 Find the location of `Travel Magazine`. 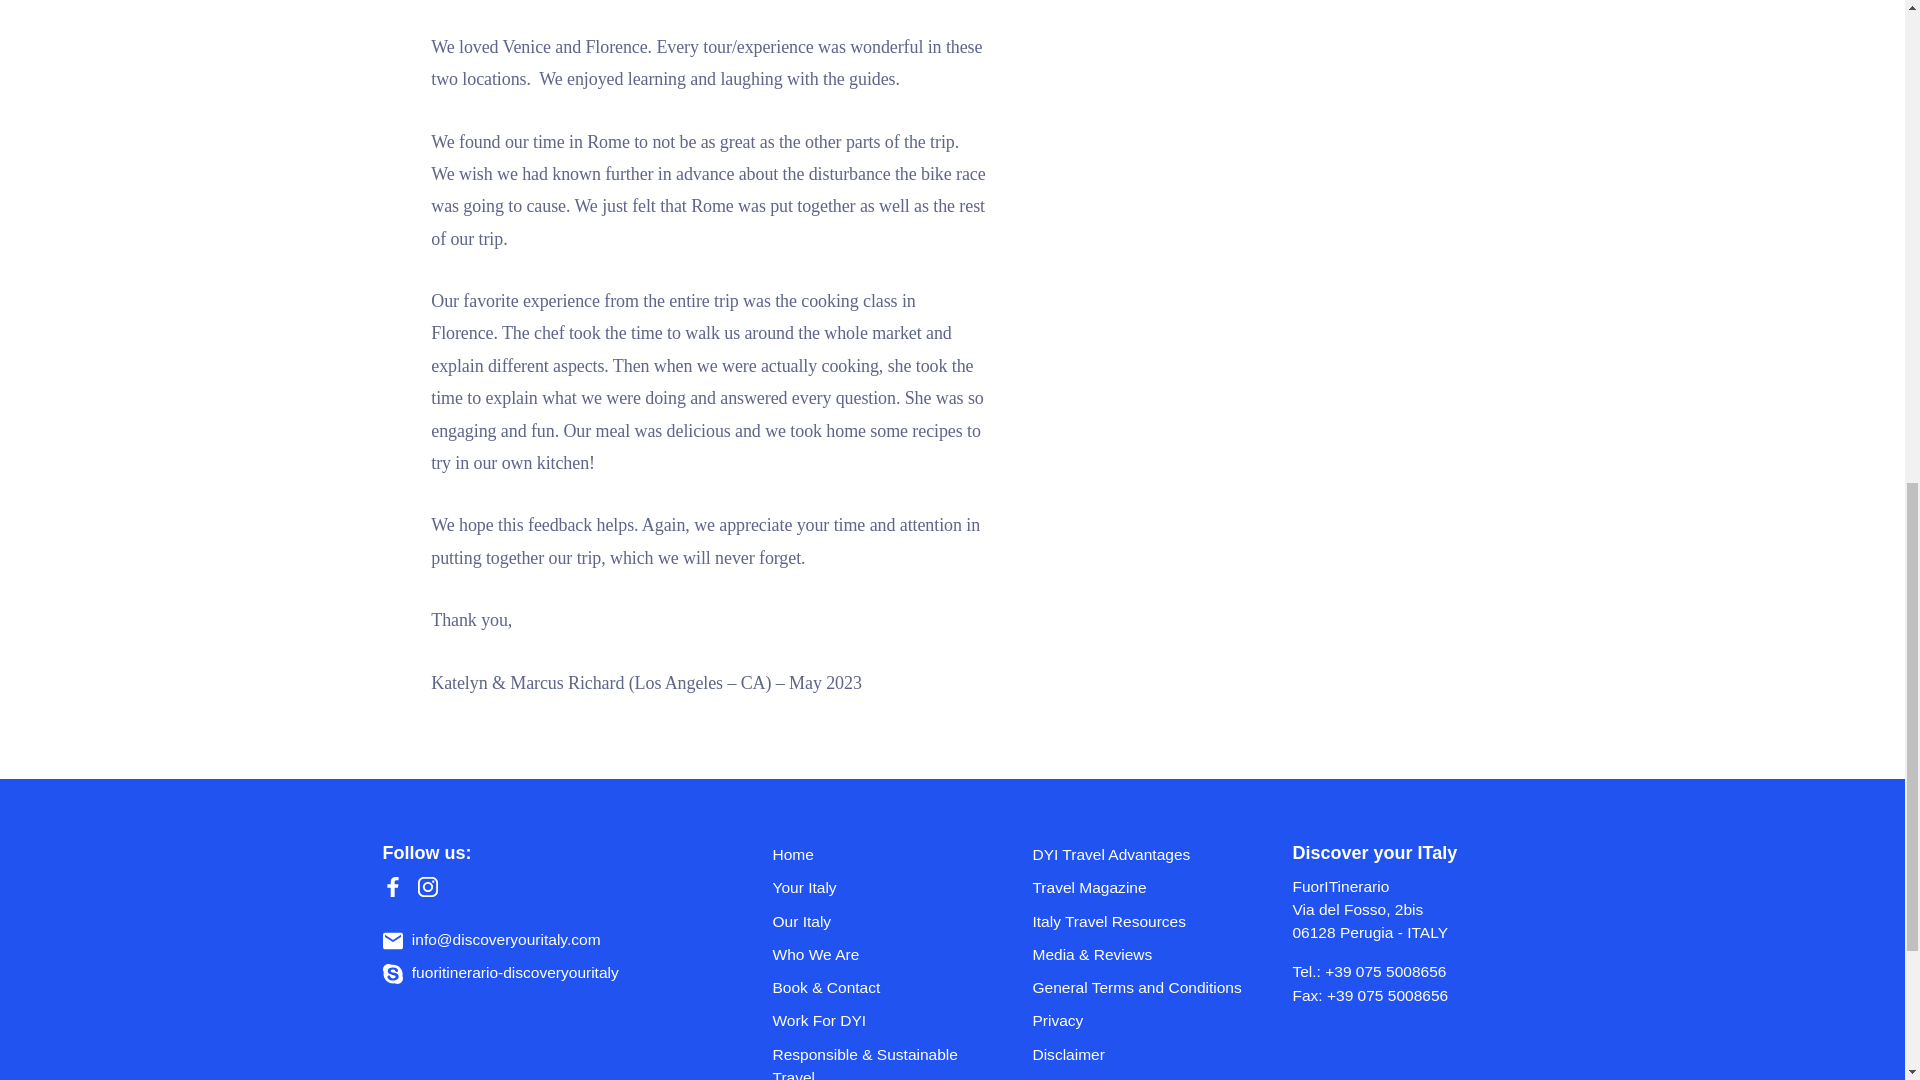

Travel Magazine is located at coordinates (1089, 888).